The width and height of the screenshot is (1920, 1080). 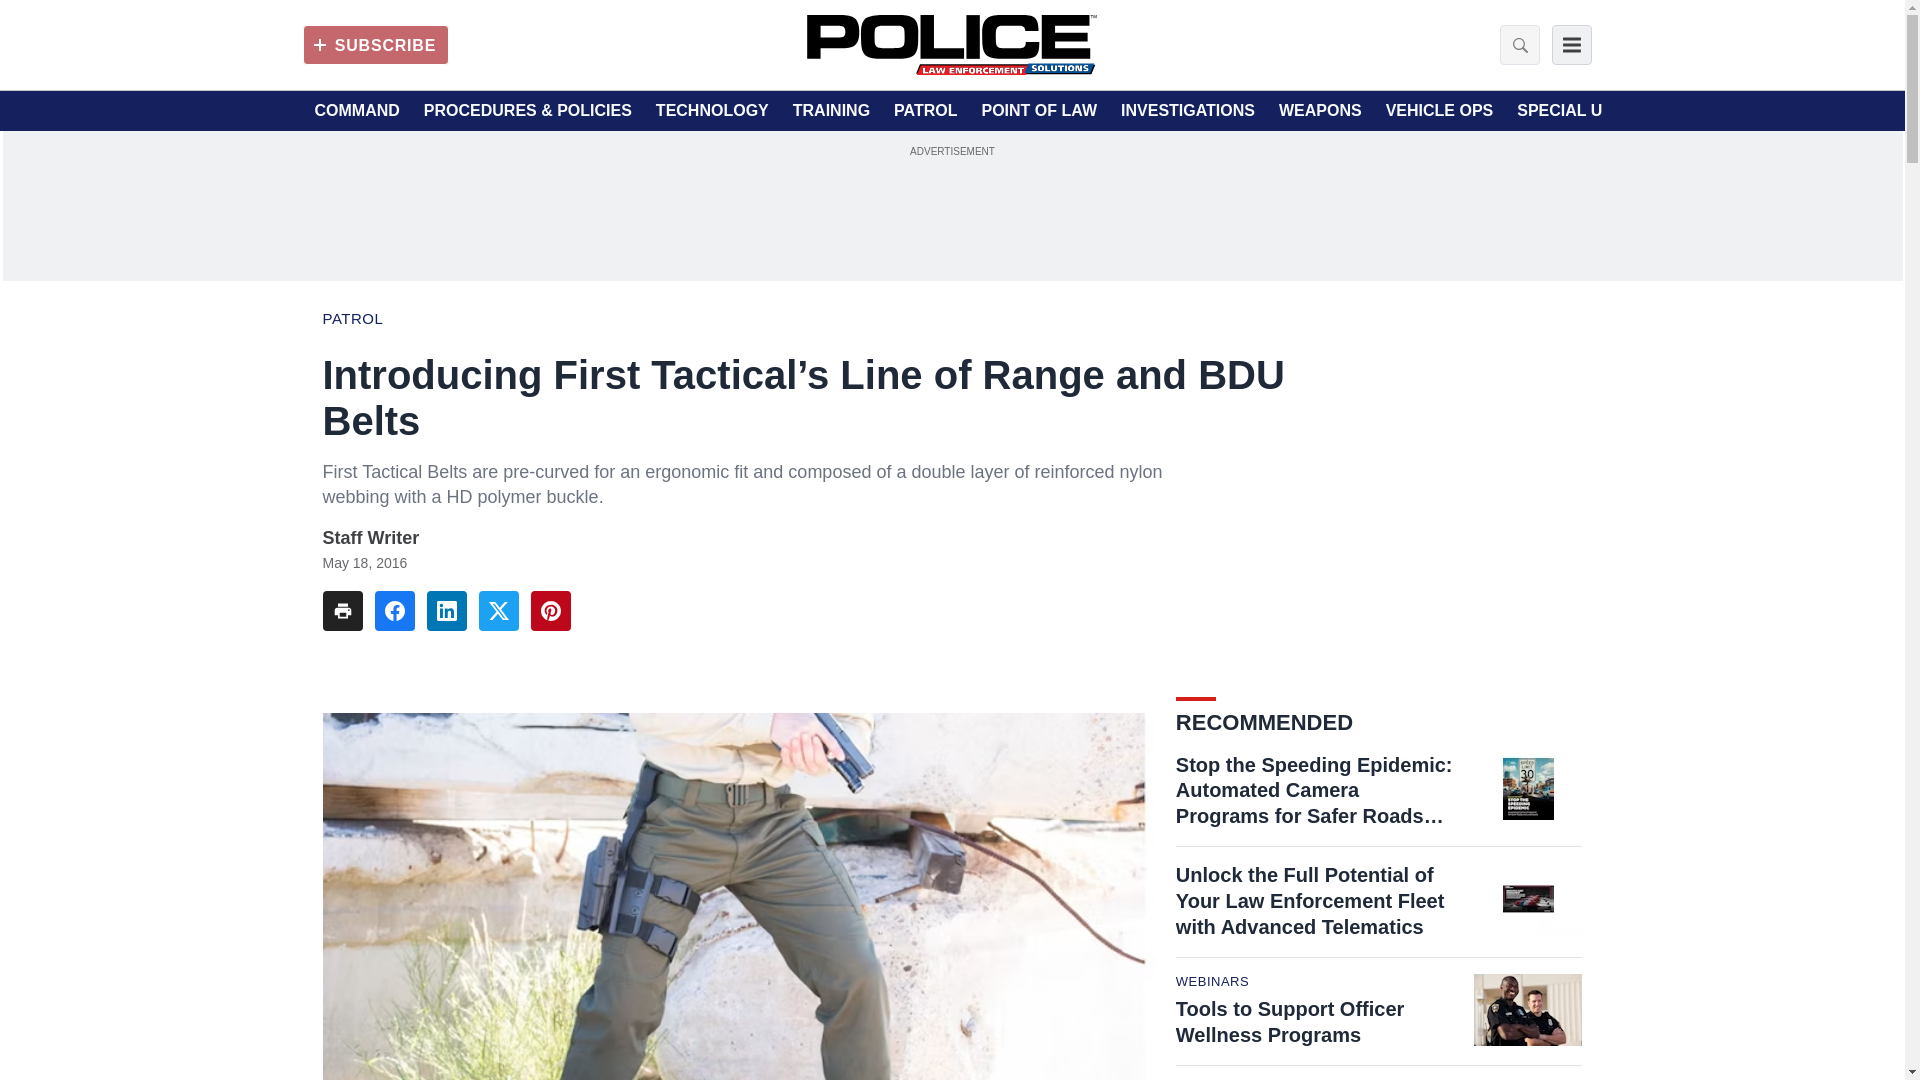 What do you see at coordinates (1440, 111) in the screenshot?
I see `VEHICLE OPS` at bounding box center [1440, 111].